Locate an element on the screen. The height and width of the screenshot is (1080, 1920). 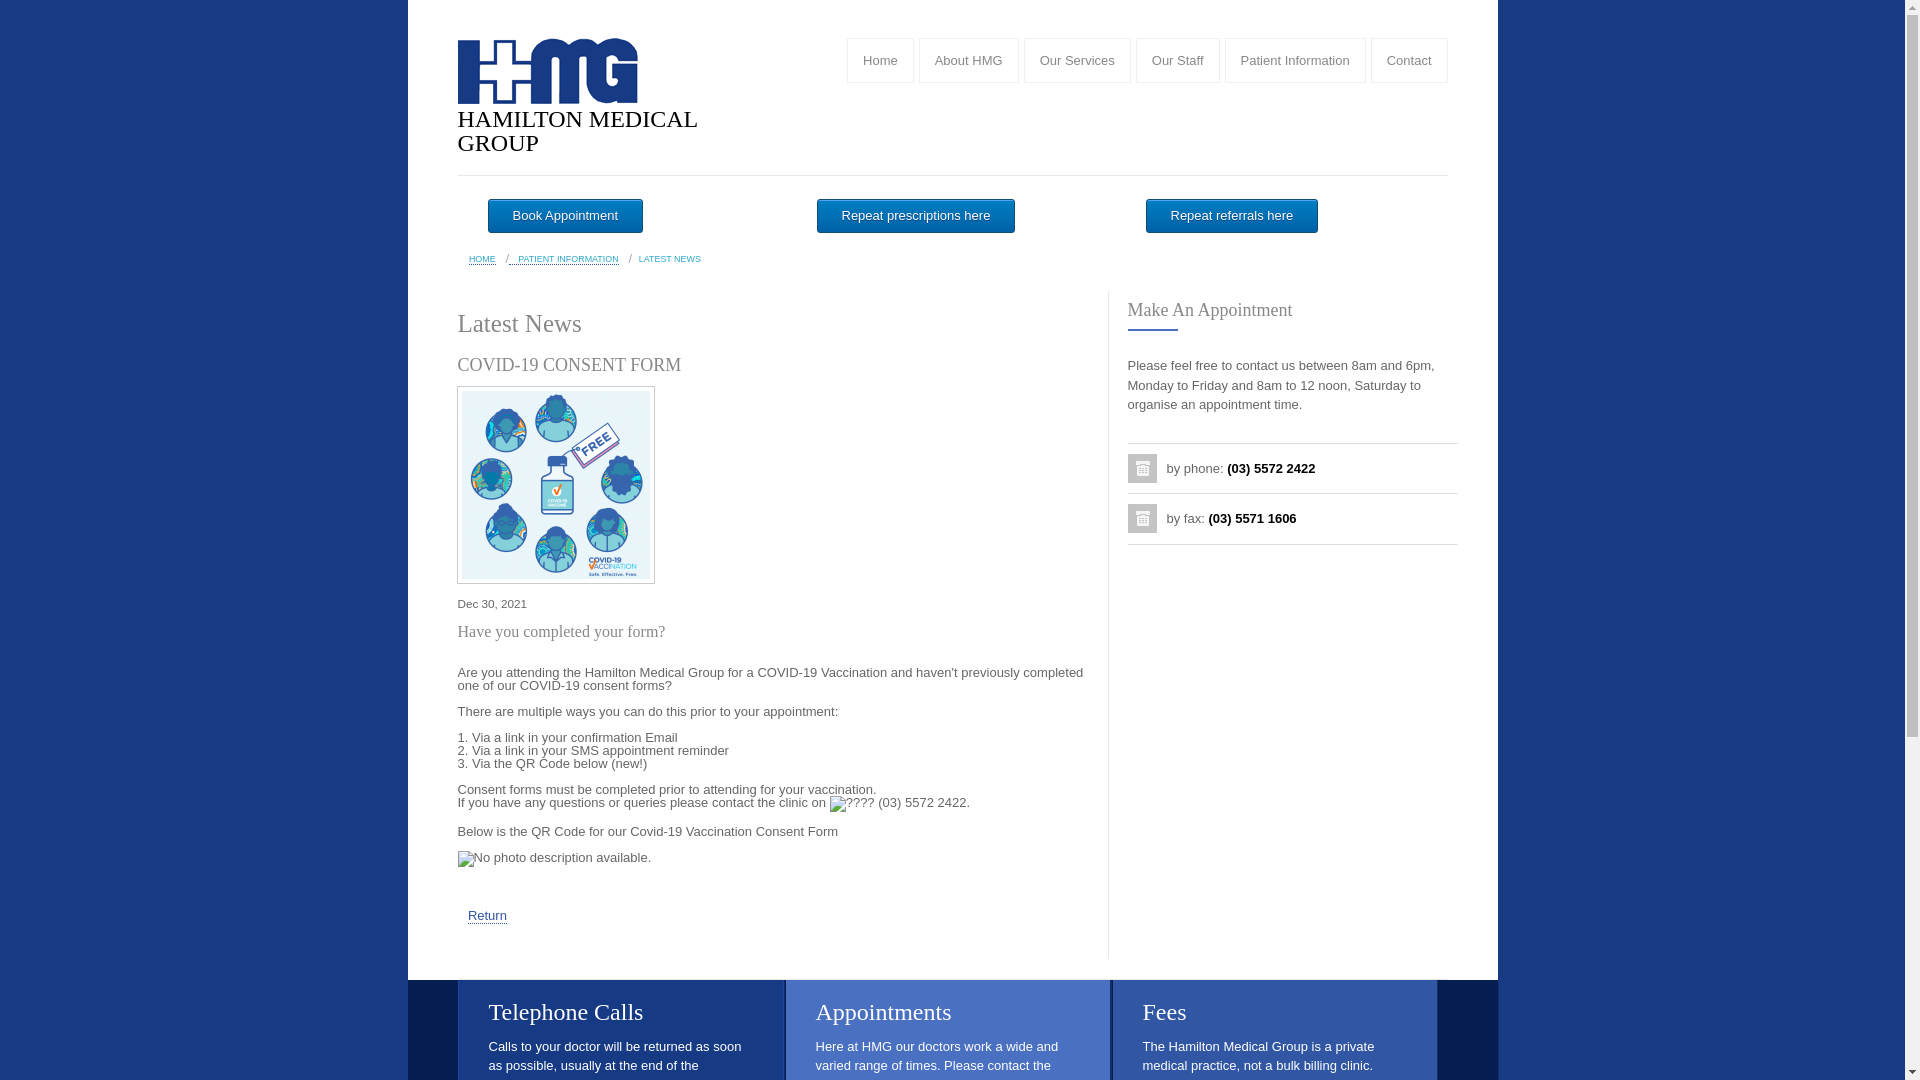
Return is located at coordinates (487, 916).